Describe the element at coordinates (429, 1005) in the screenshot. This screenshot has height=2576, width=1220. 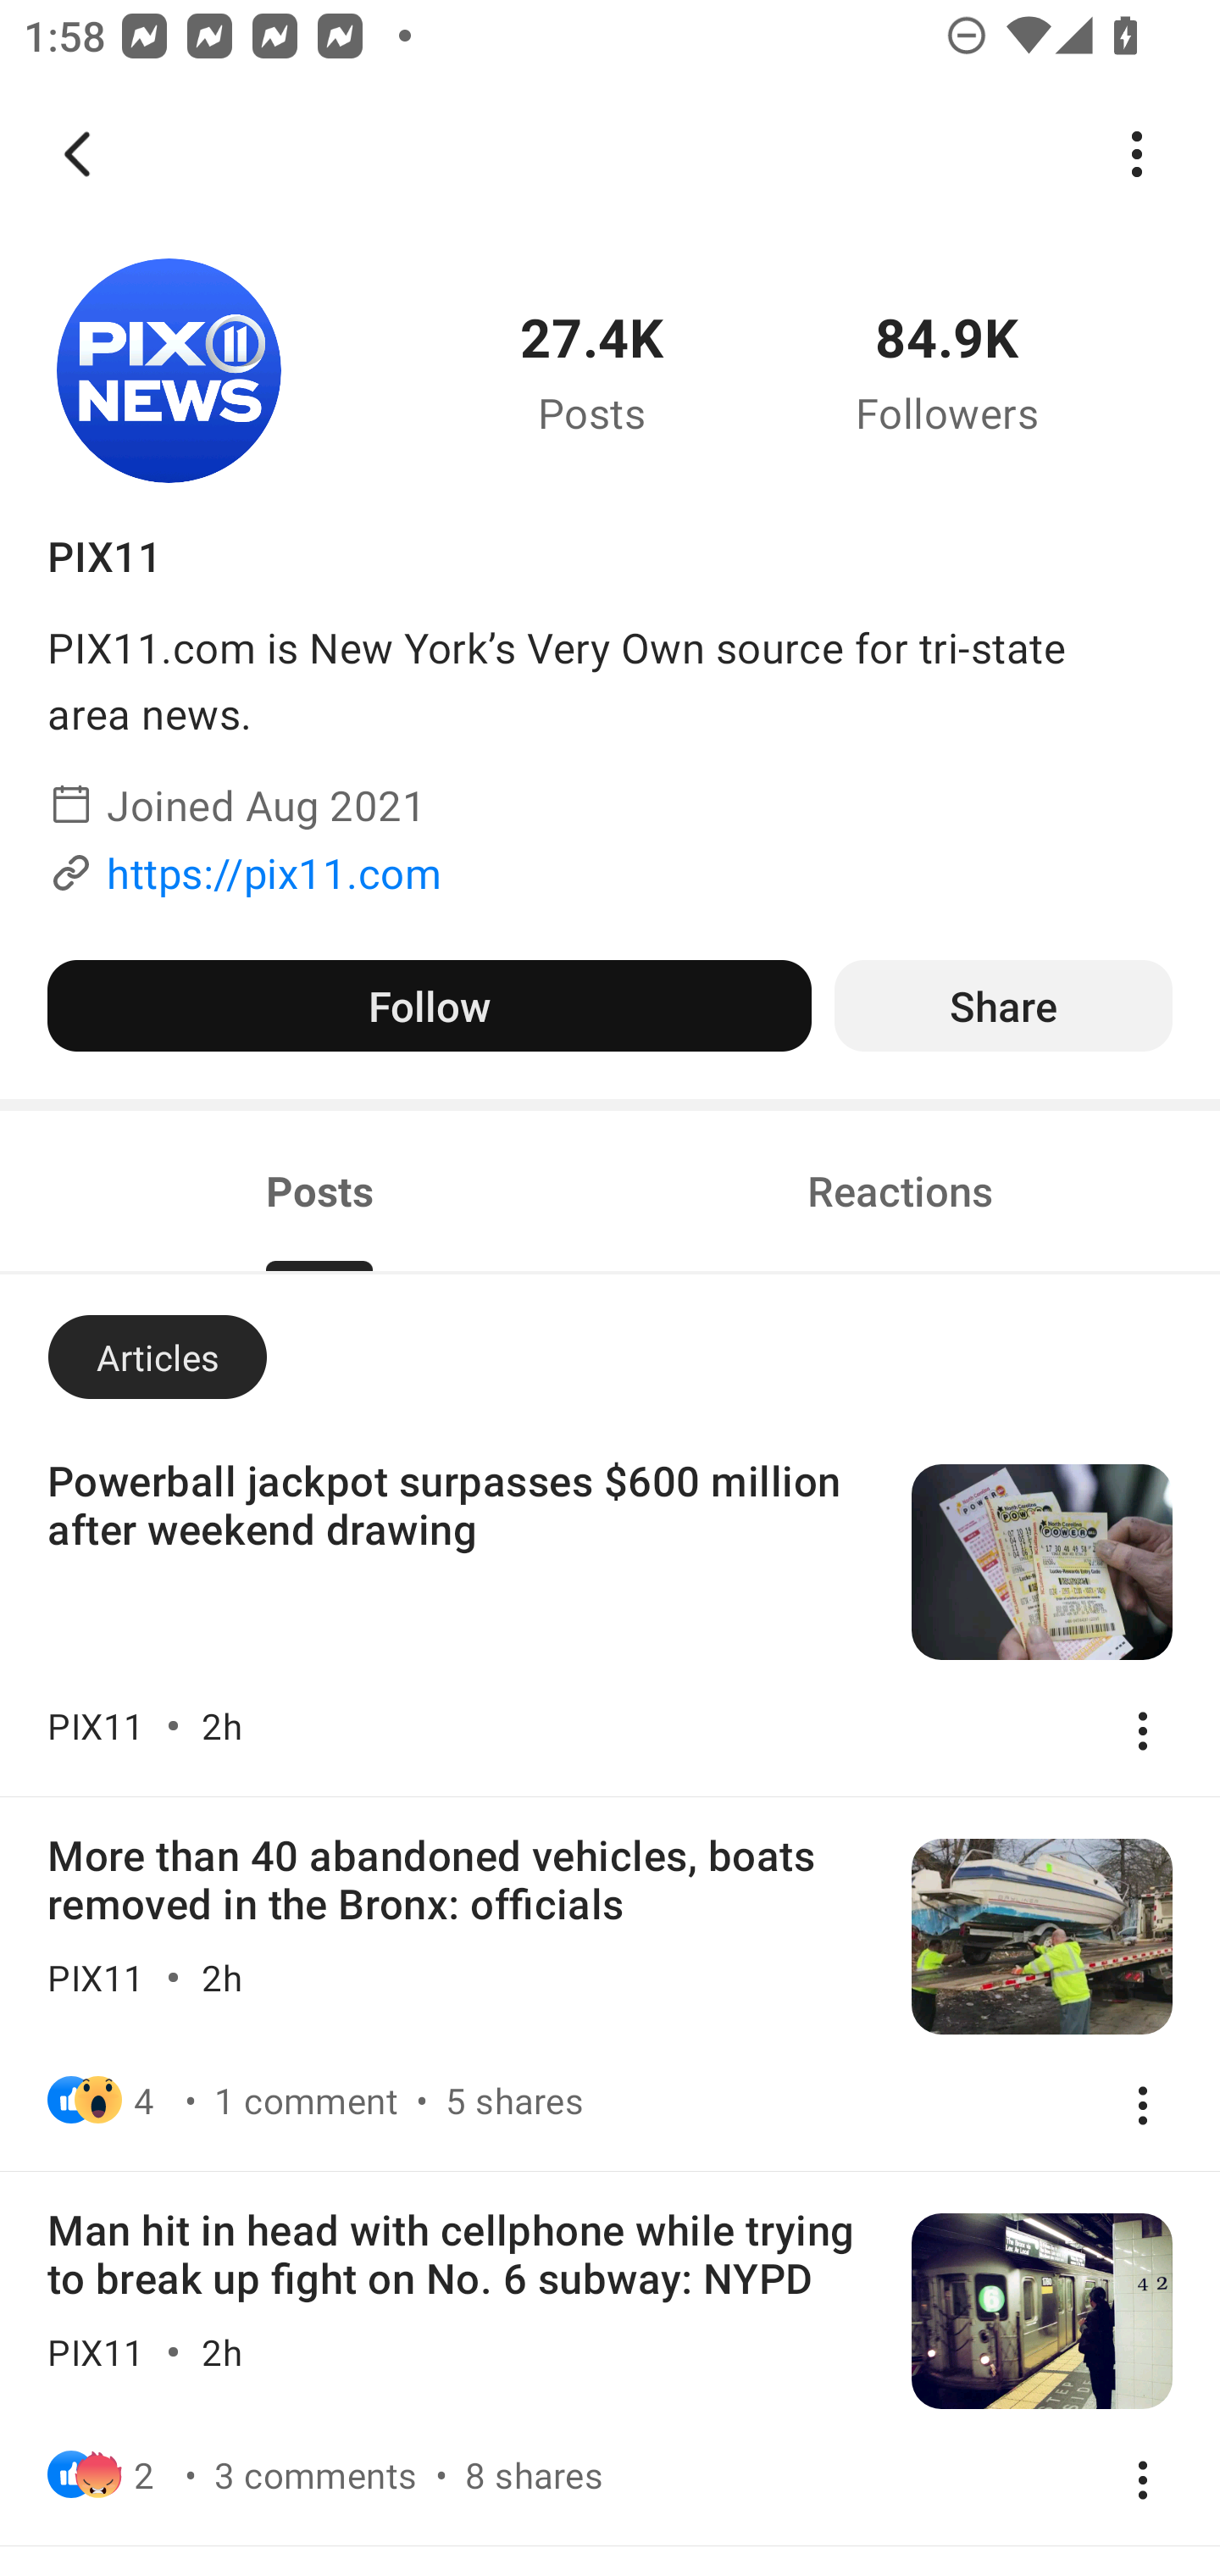
I see `Follow` at that location.